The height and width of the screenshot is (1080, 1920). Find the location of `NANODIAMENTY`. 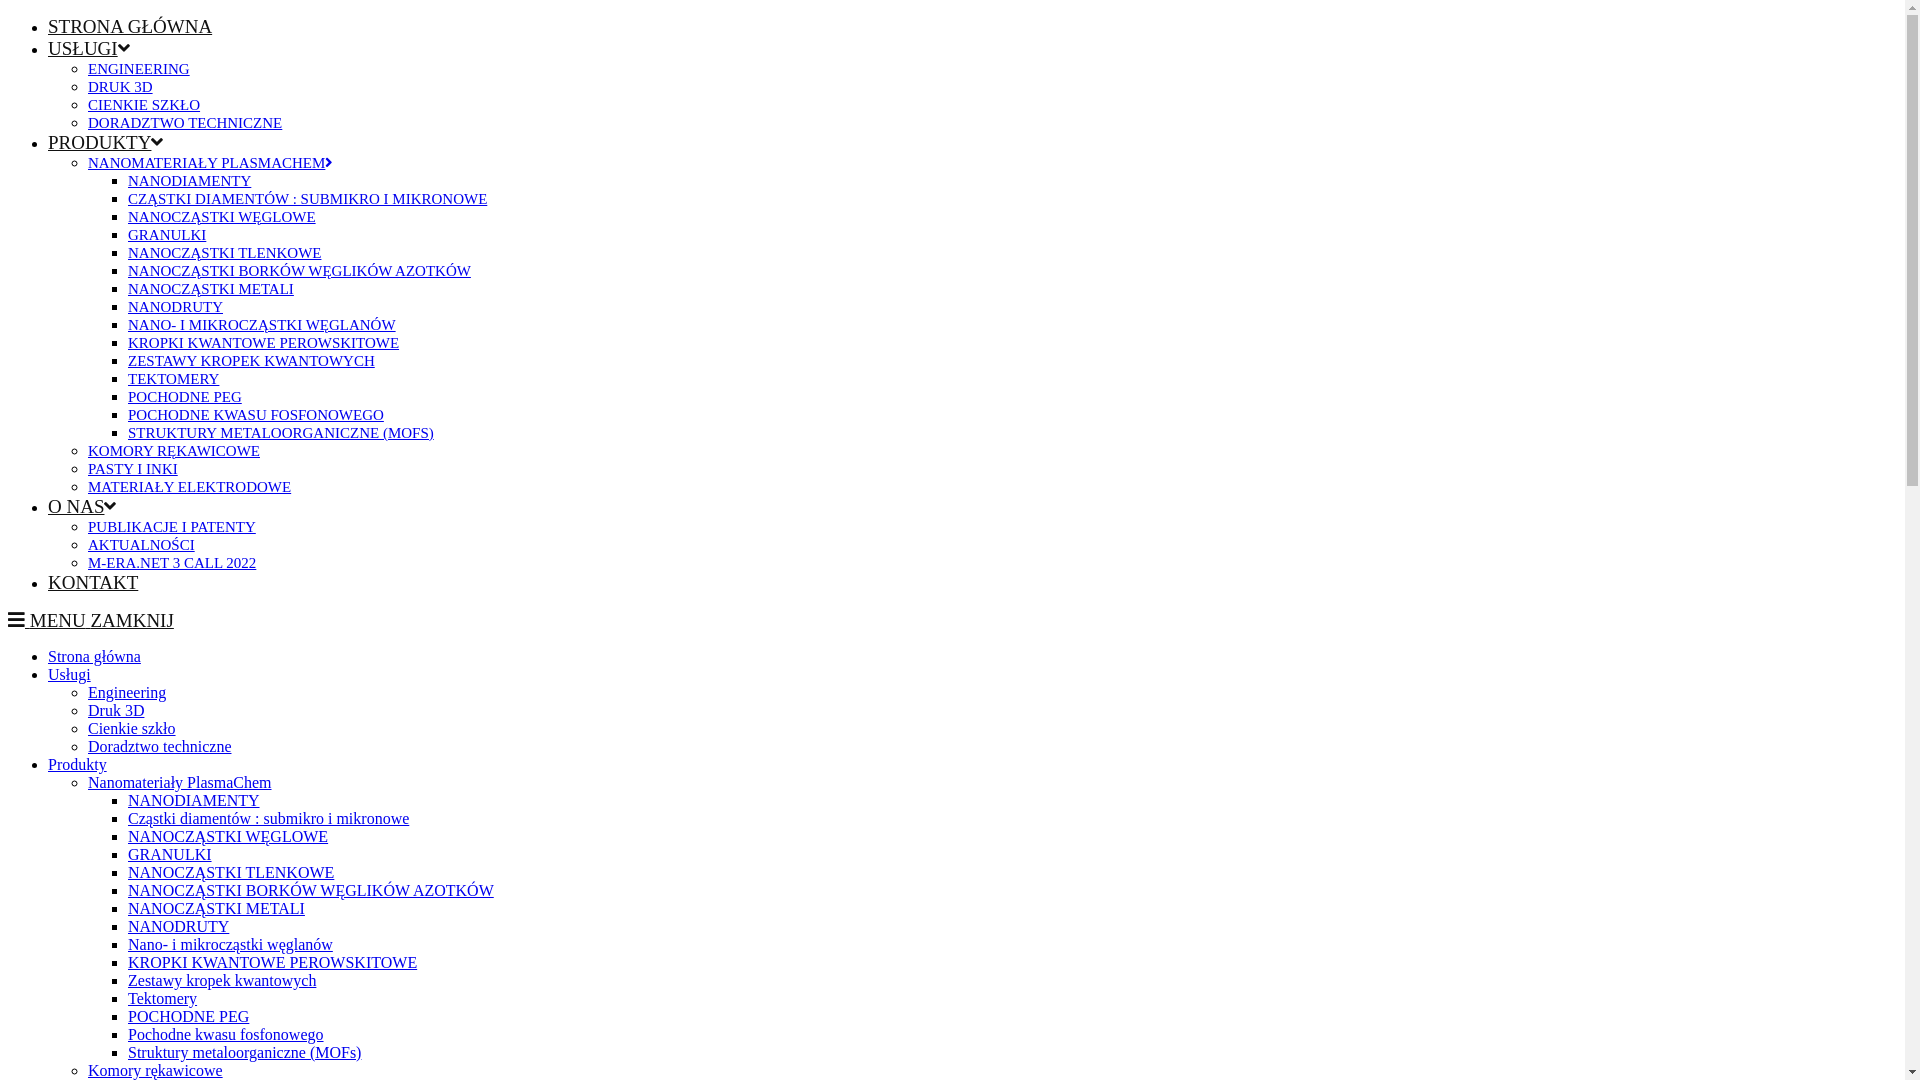

NANODIAMENTY is located at coordinates (190, 181).